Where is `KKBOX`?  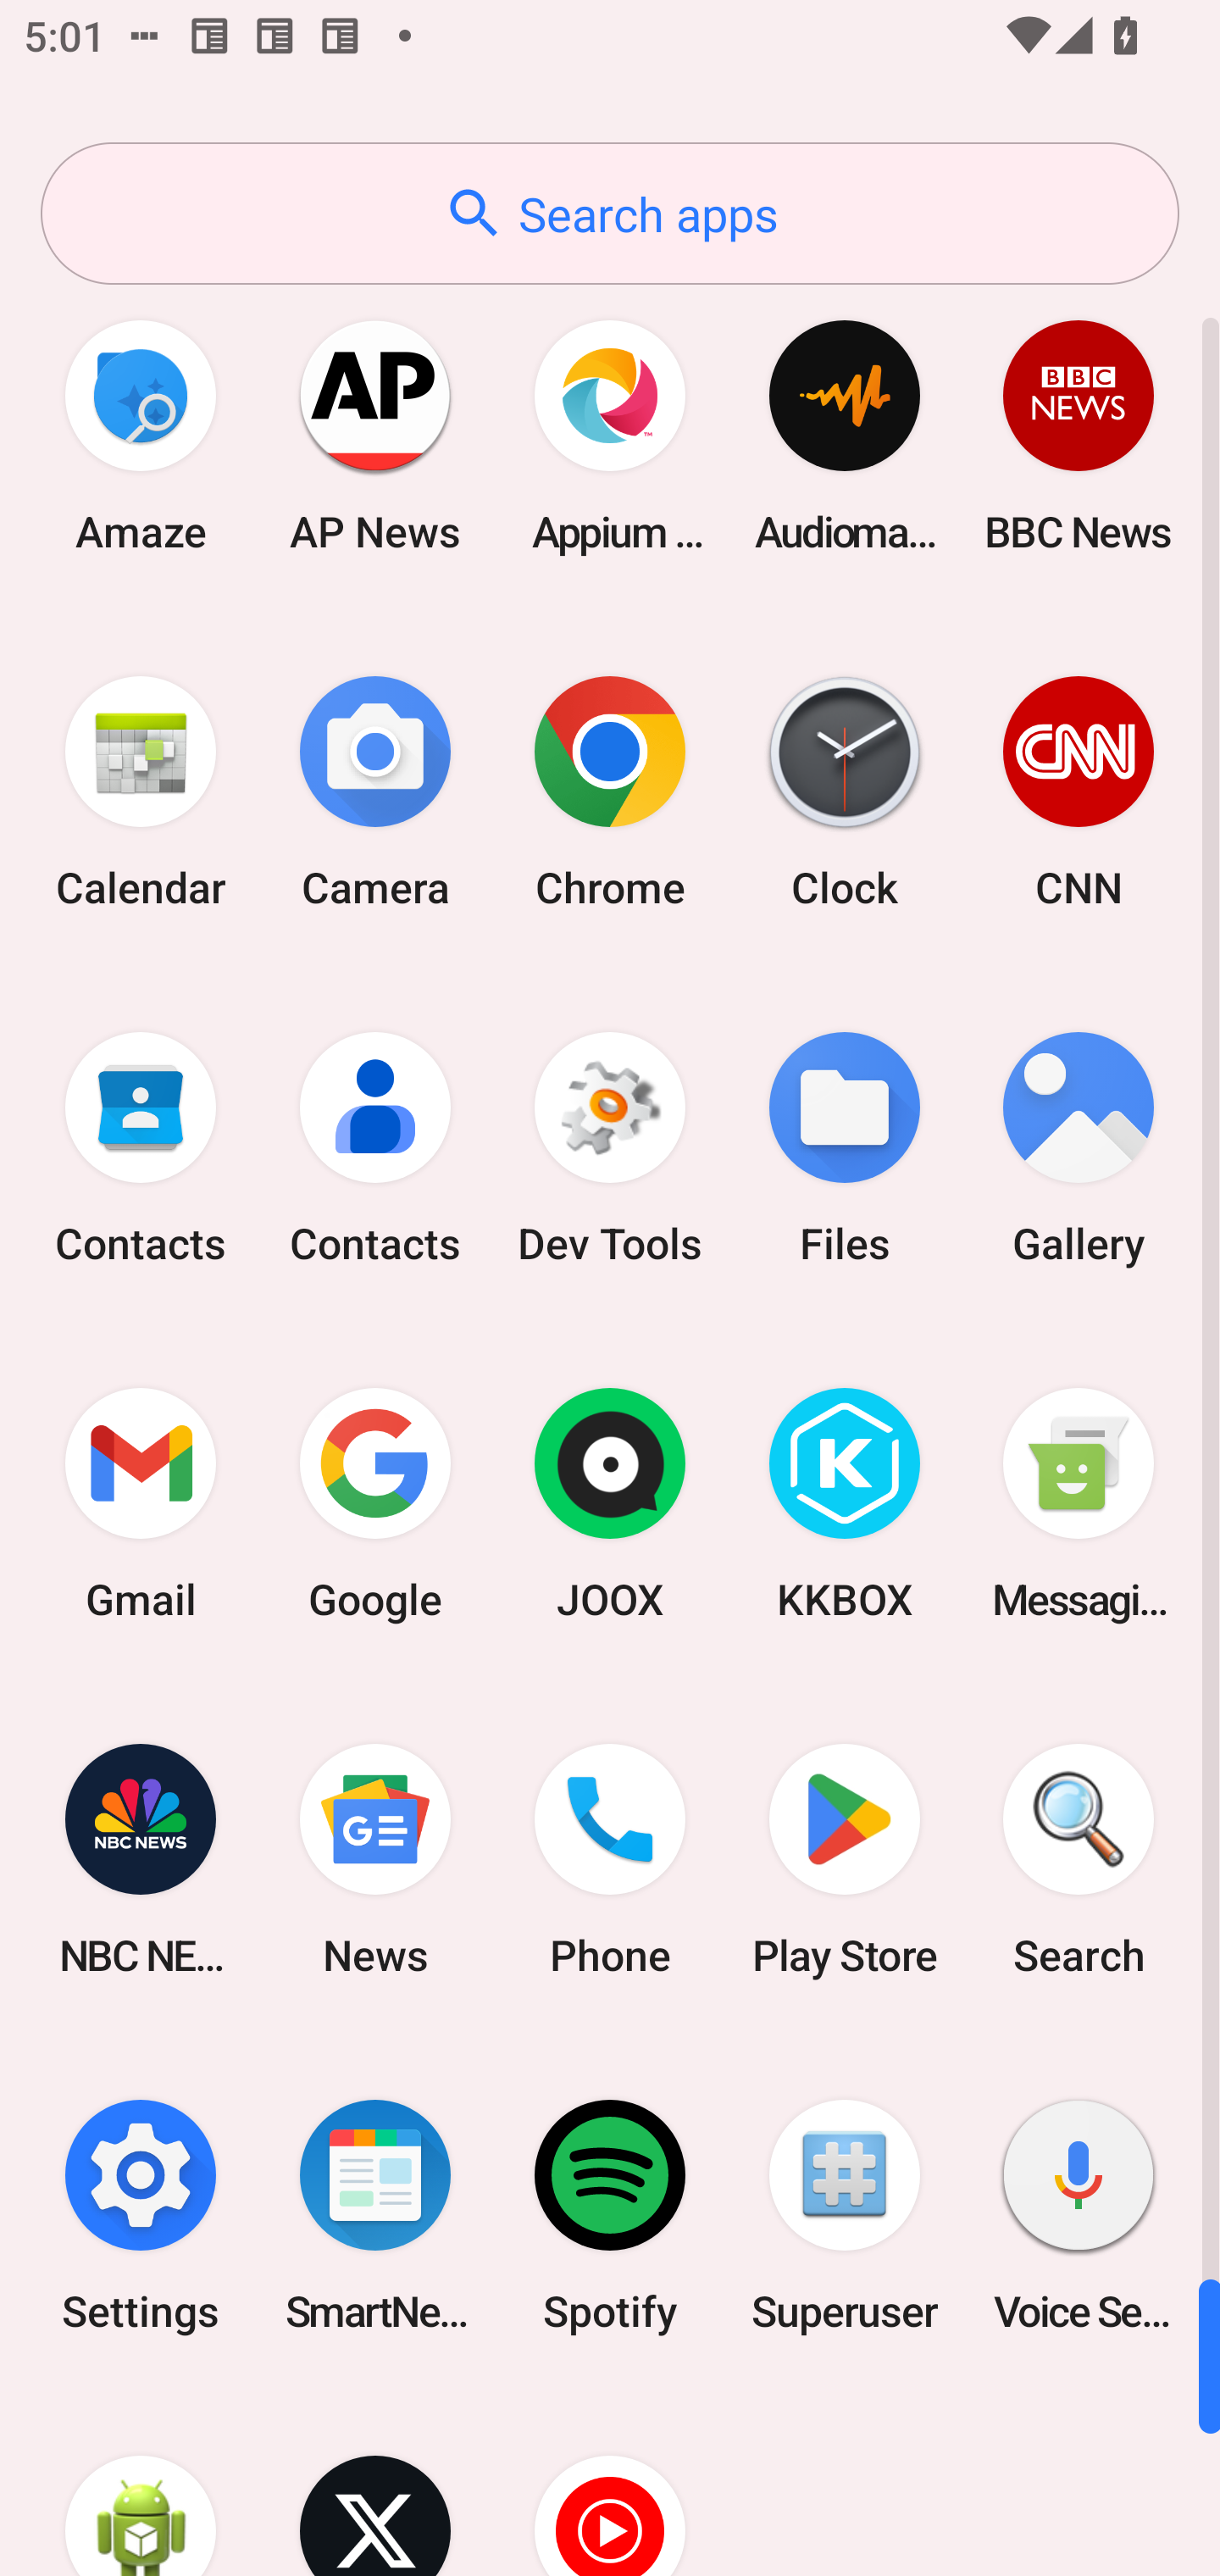 KKBOX is located at coordinates (844, 1504).